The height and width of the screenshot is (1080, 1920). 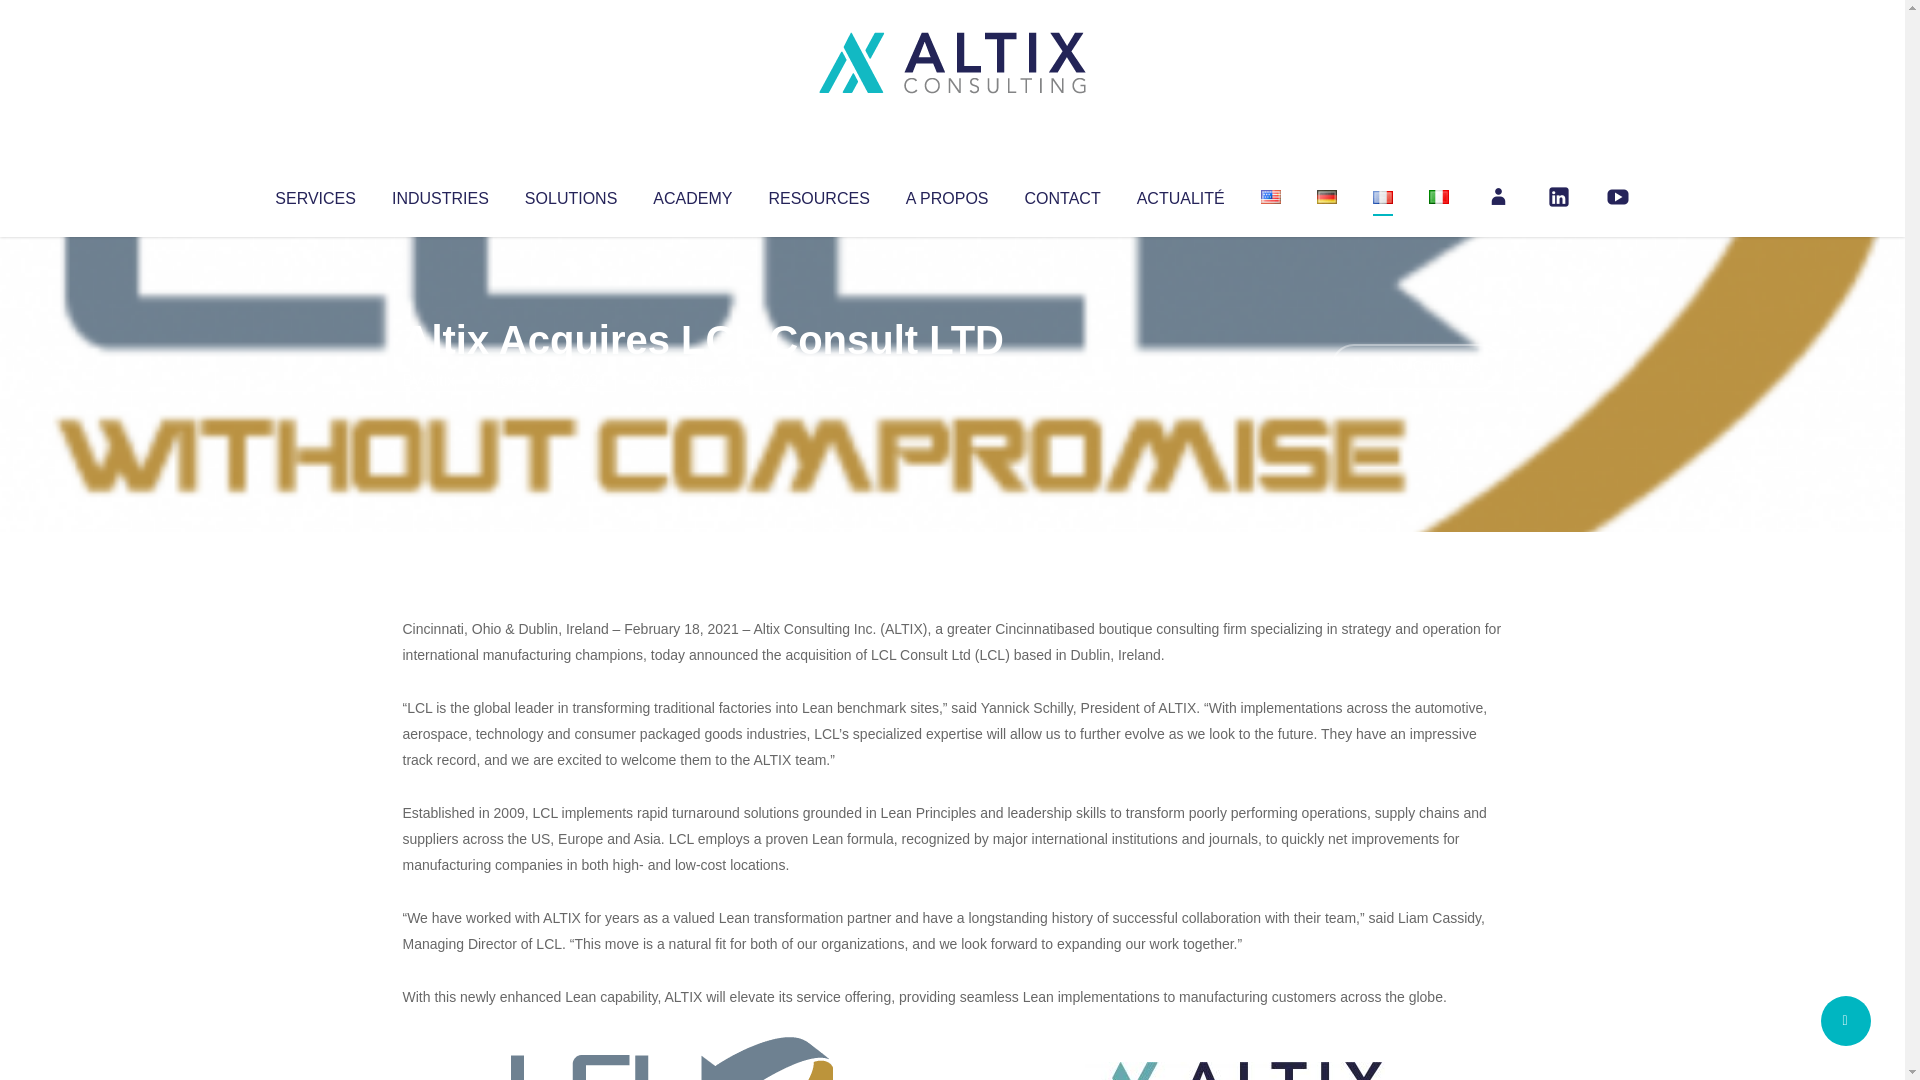 What do you see at coordinates (314, 194) in the screenshot?
I see `SERVICES` at bounding box center [314, 194].